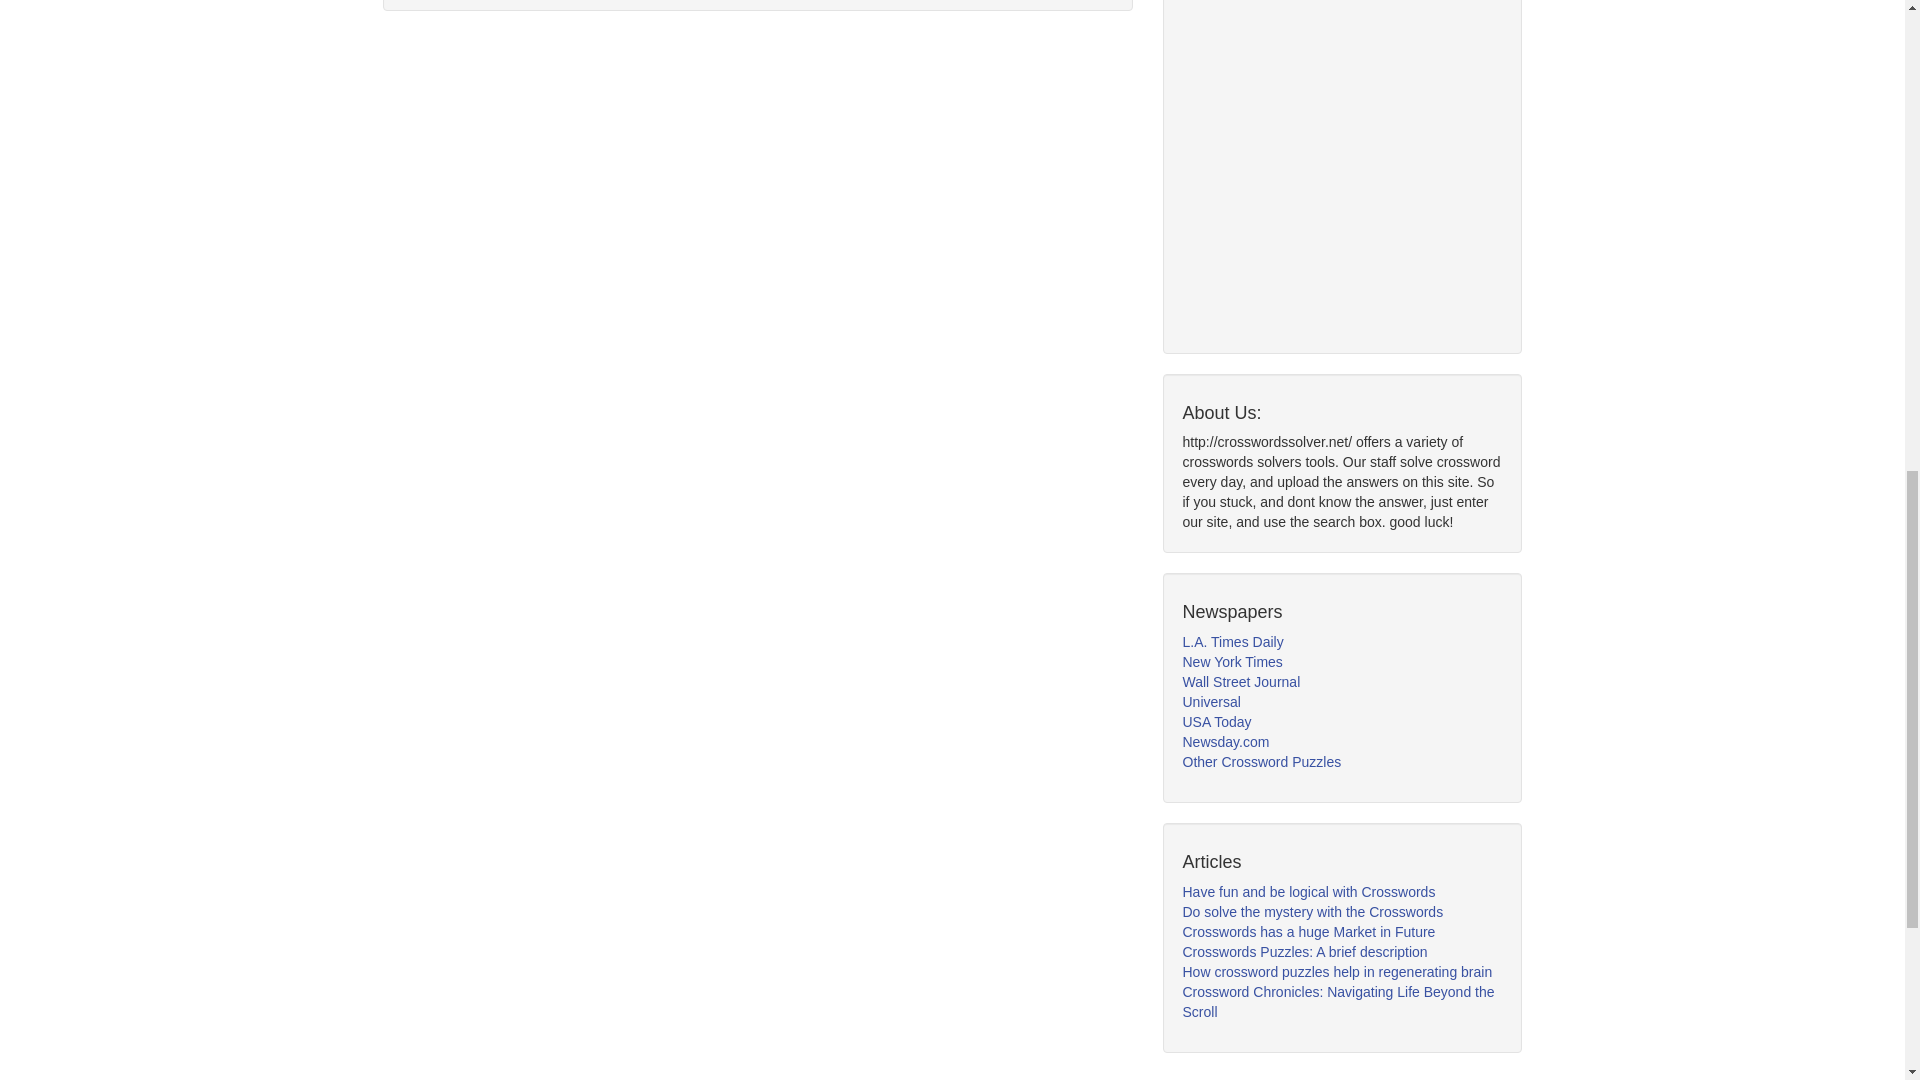 The width and height of the screenshot is (1920, 1080). I want to click on L.A. Times Daily, so click(1232, 642).